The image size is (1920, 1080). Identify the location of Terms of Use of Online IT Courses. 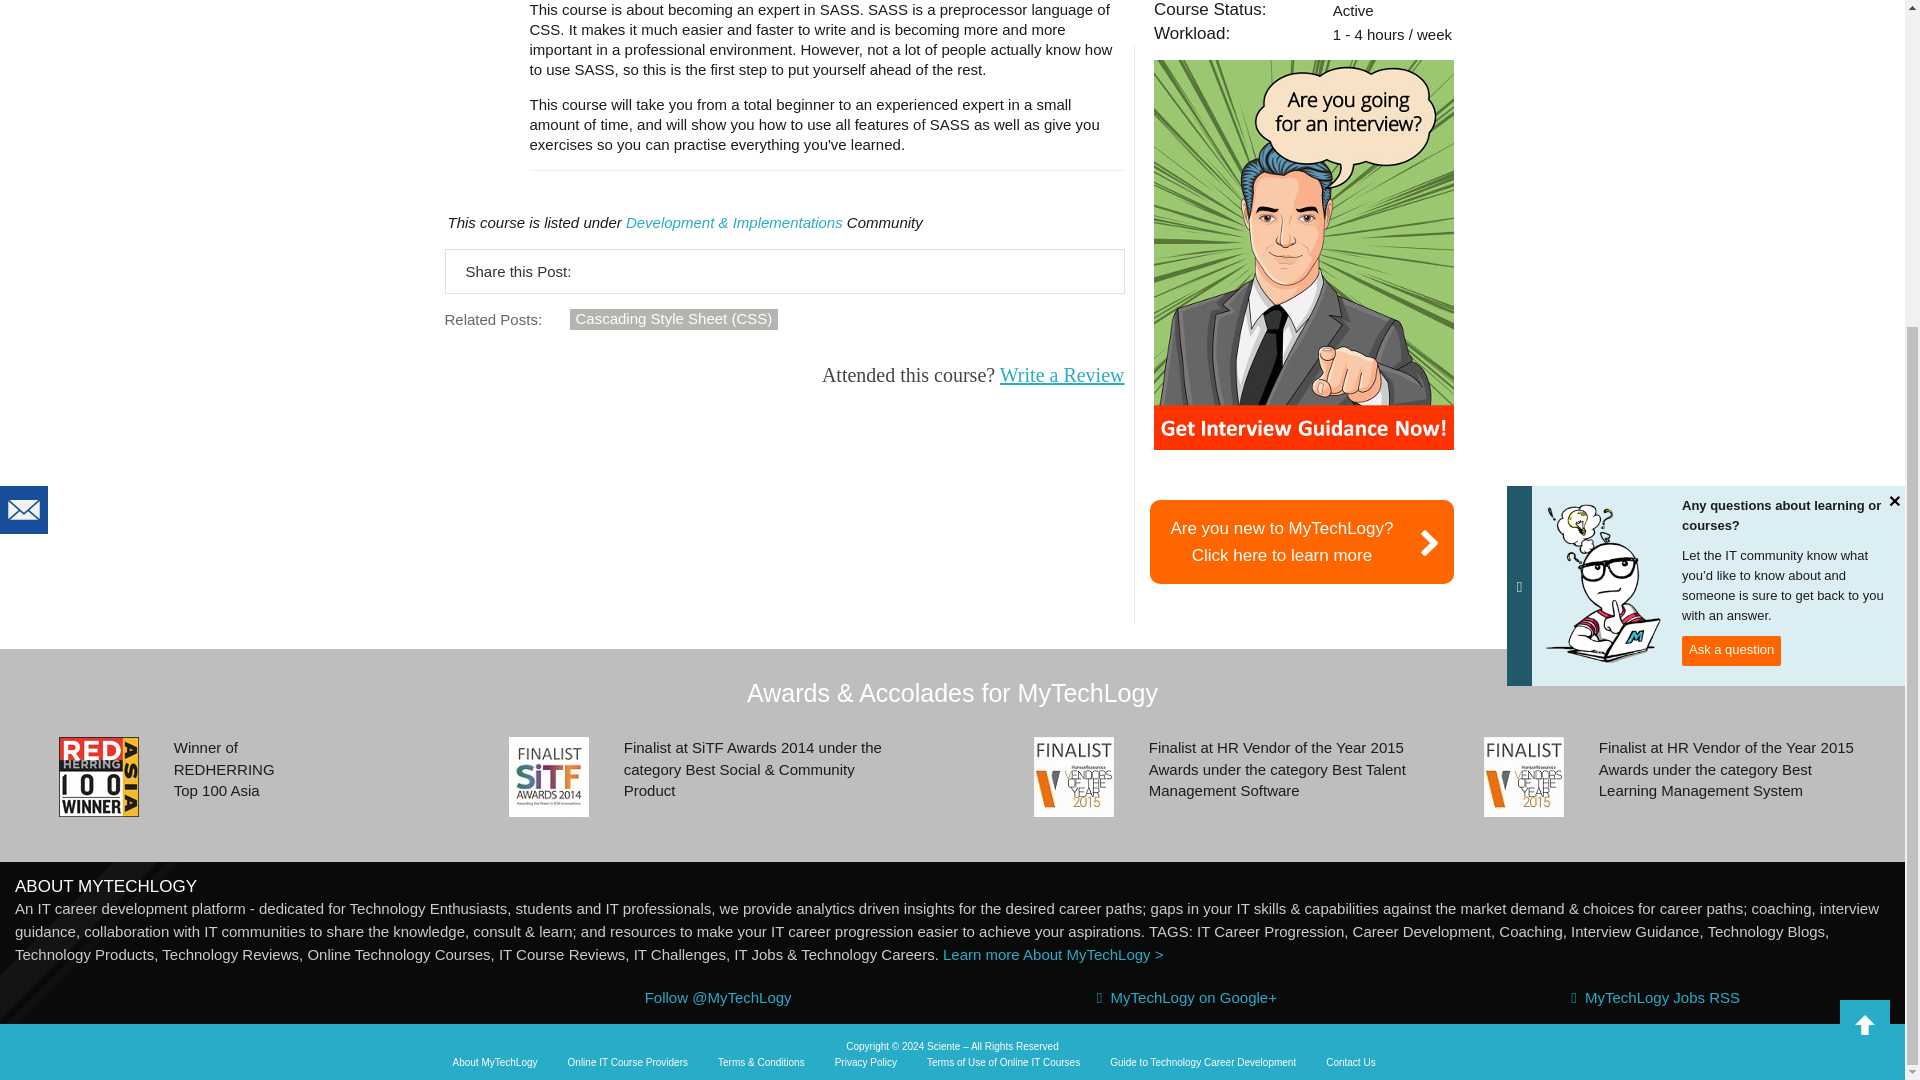
(1003, 1063).